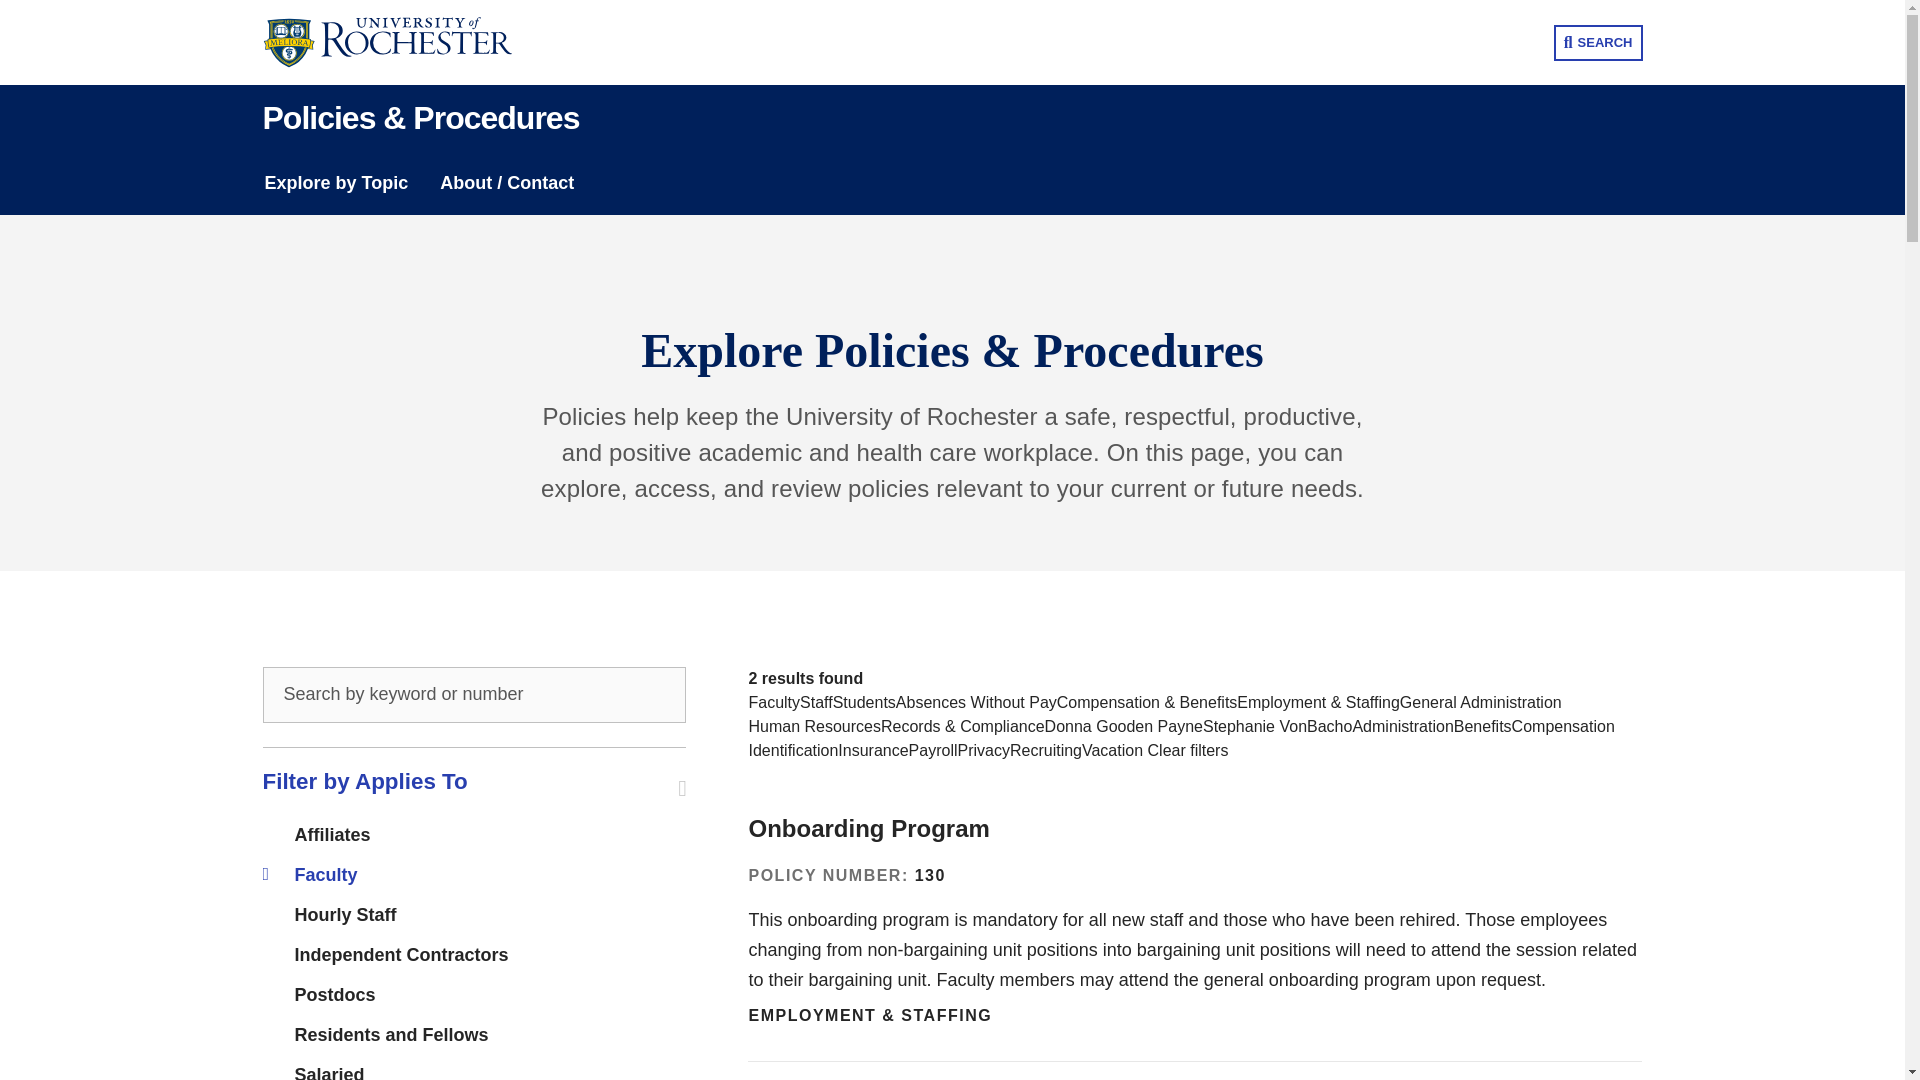 The height and width of the screenshot is (1080, 1920). Describe the element at coordinates (344, 916) in the screenshot. I see `Hourly Staff` at that location.